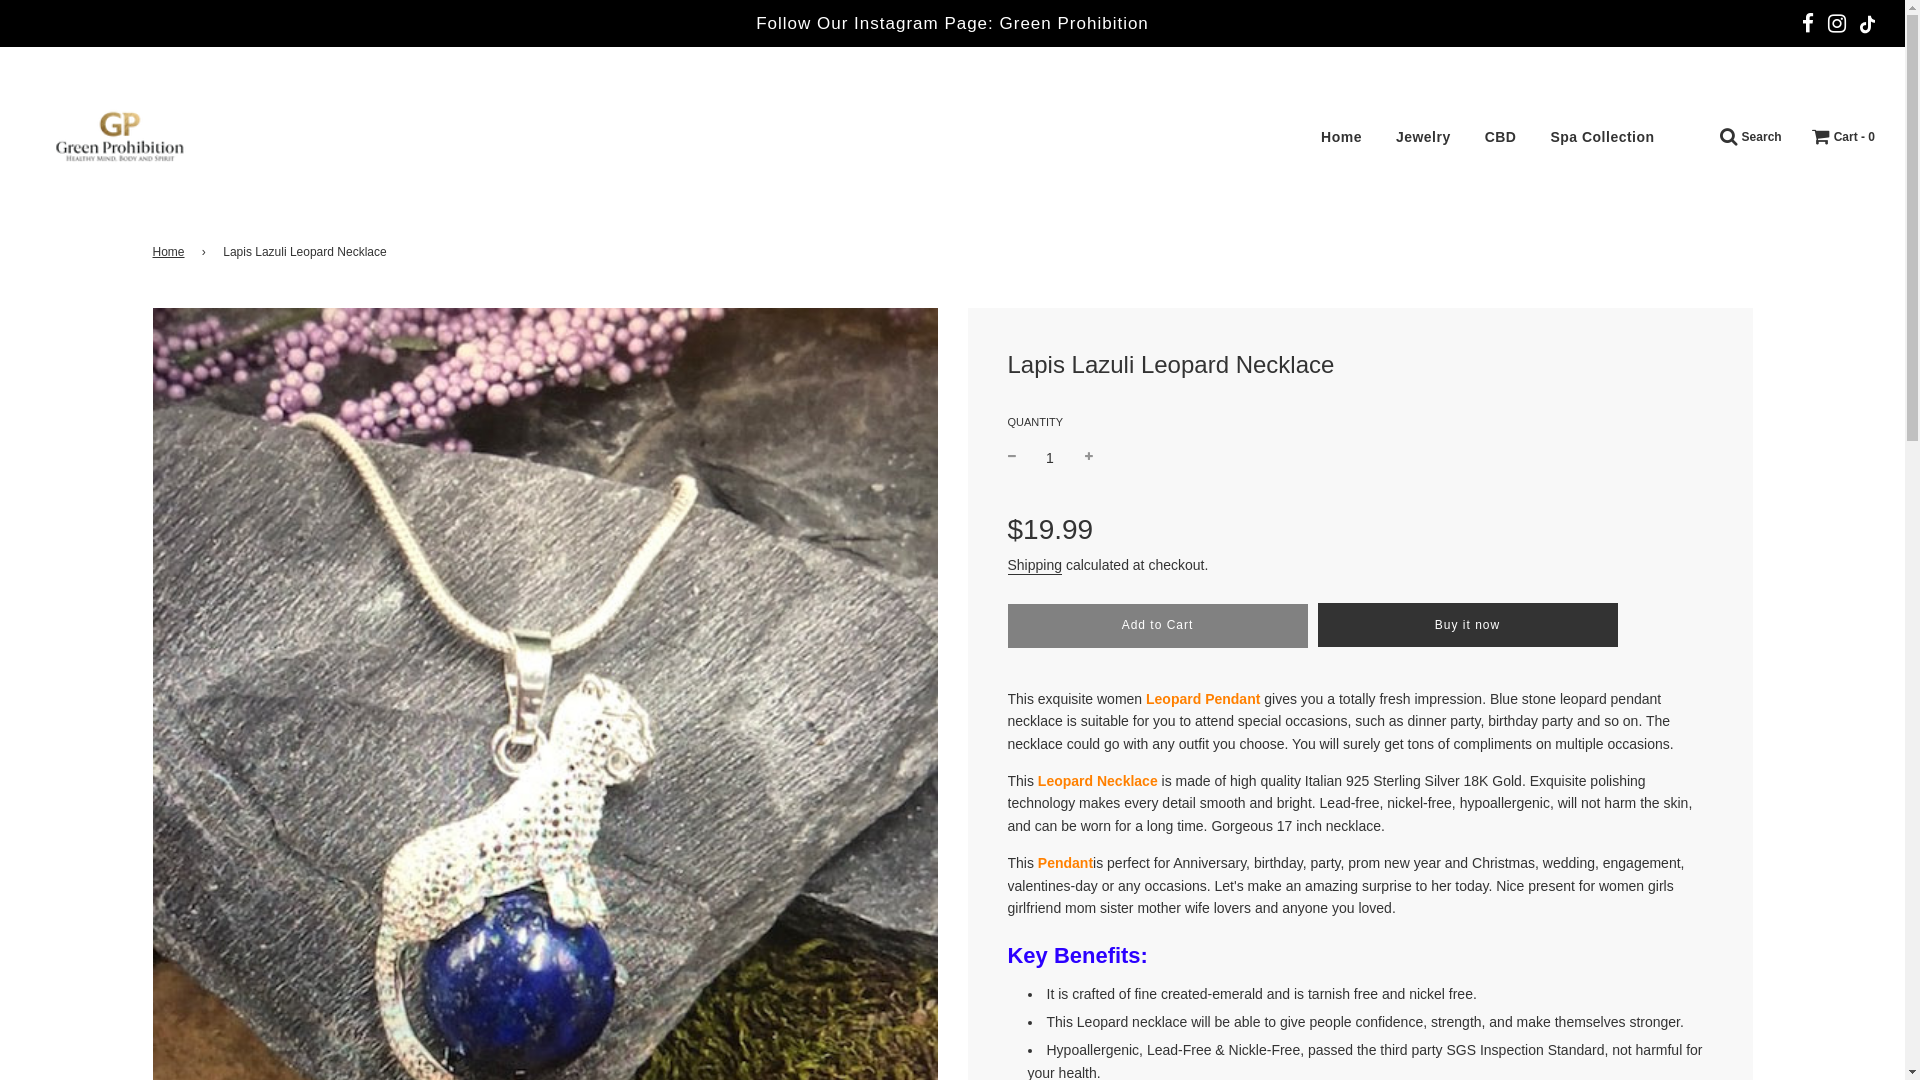  What do you see at coordinates (1601, 137) in the screenshot?
I see `Spa Collection` at bounding box center [1601, 137].